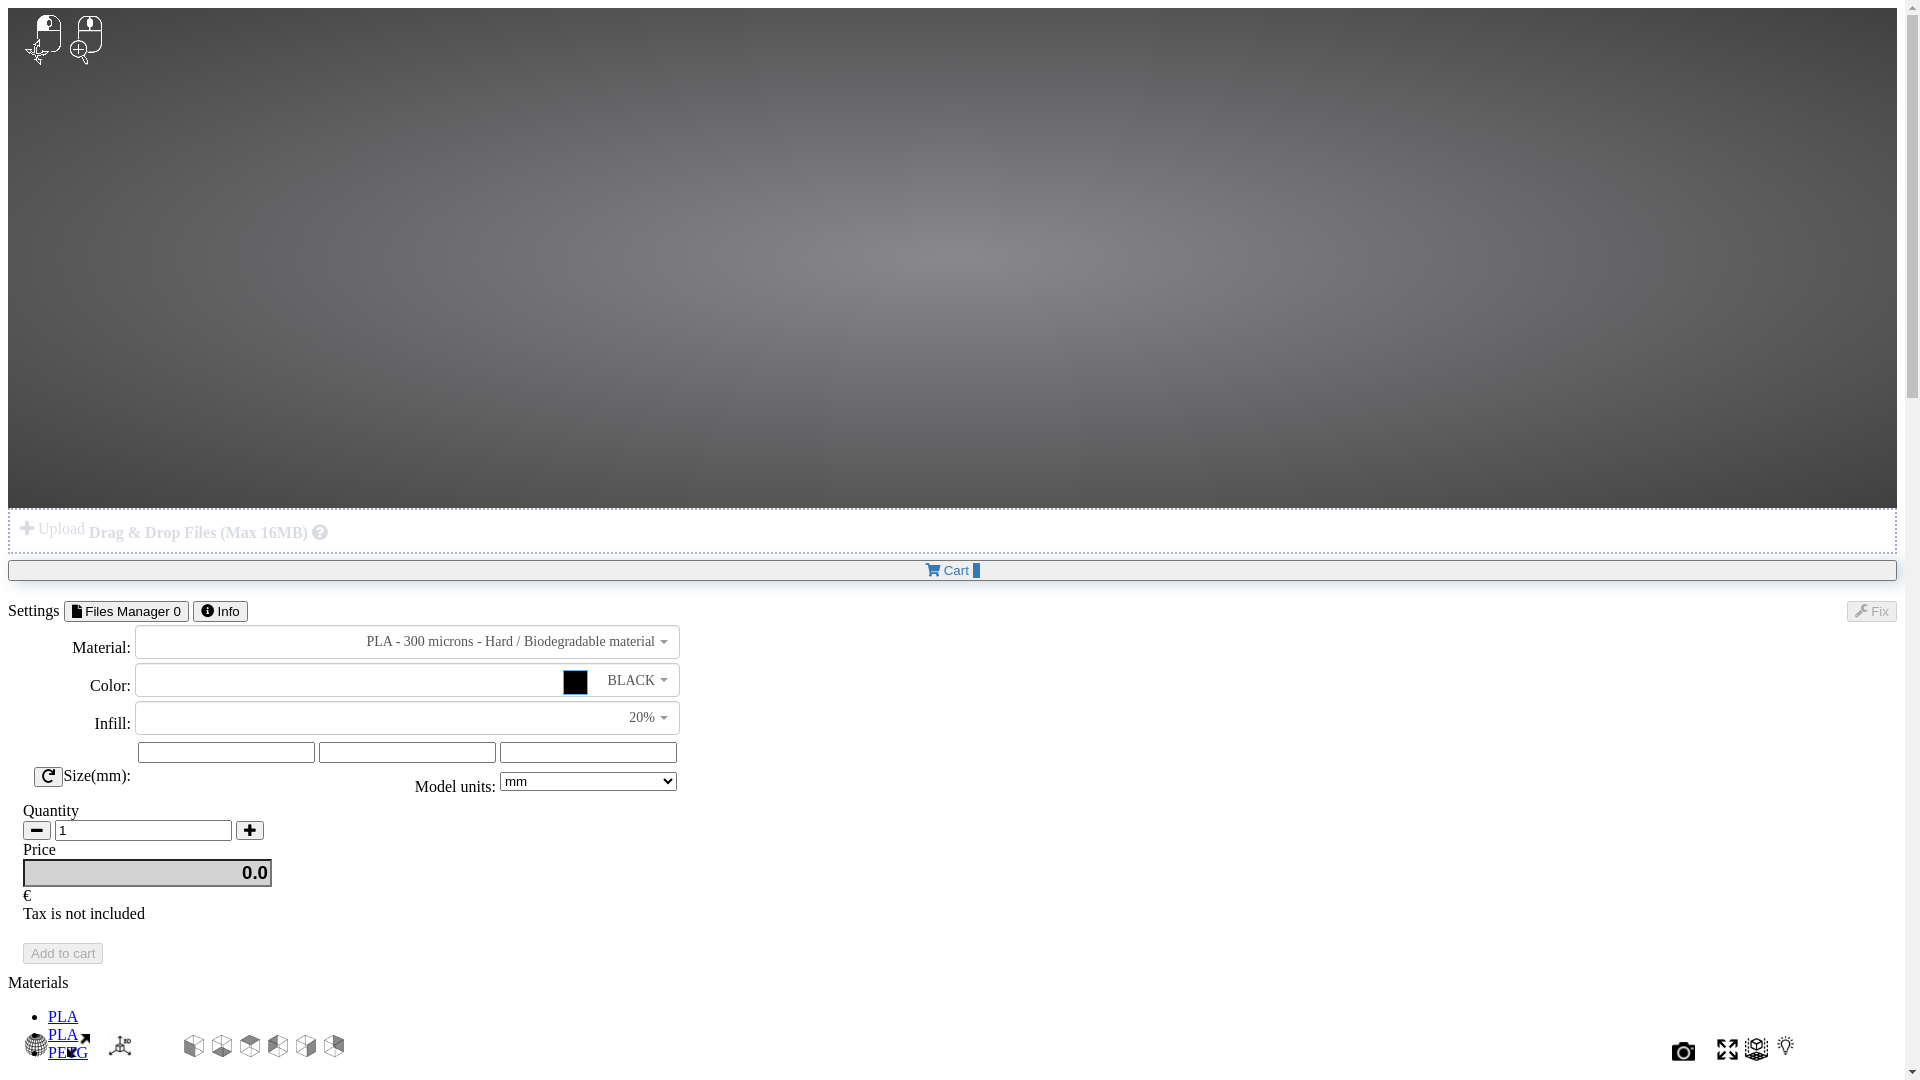  I want to click on Info, so click(220, 612).